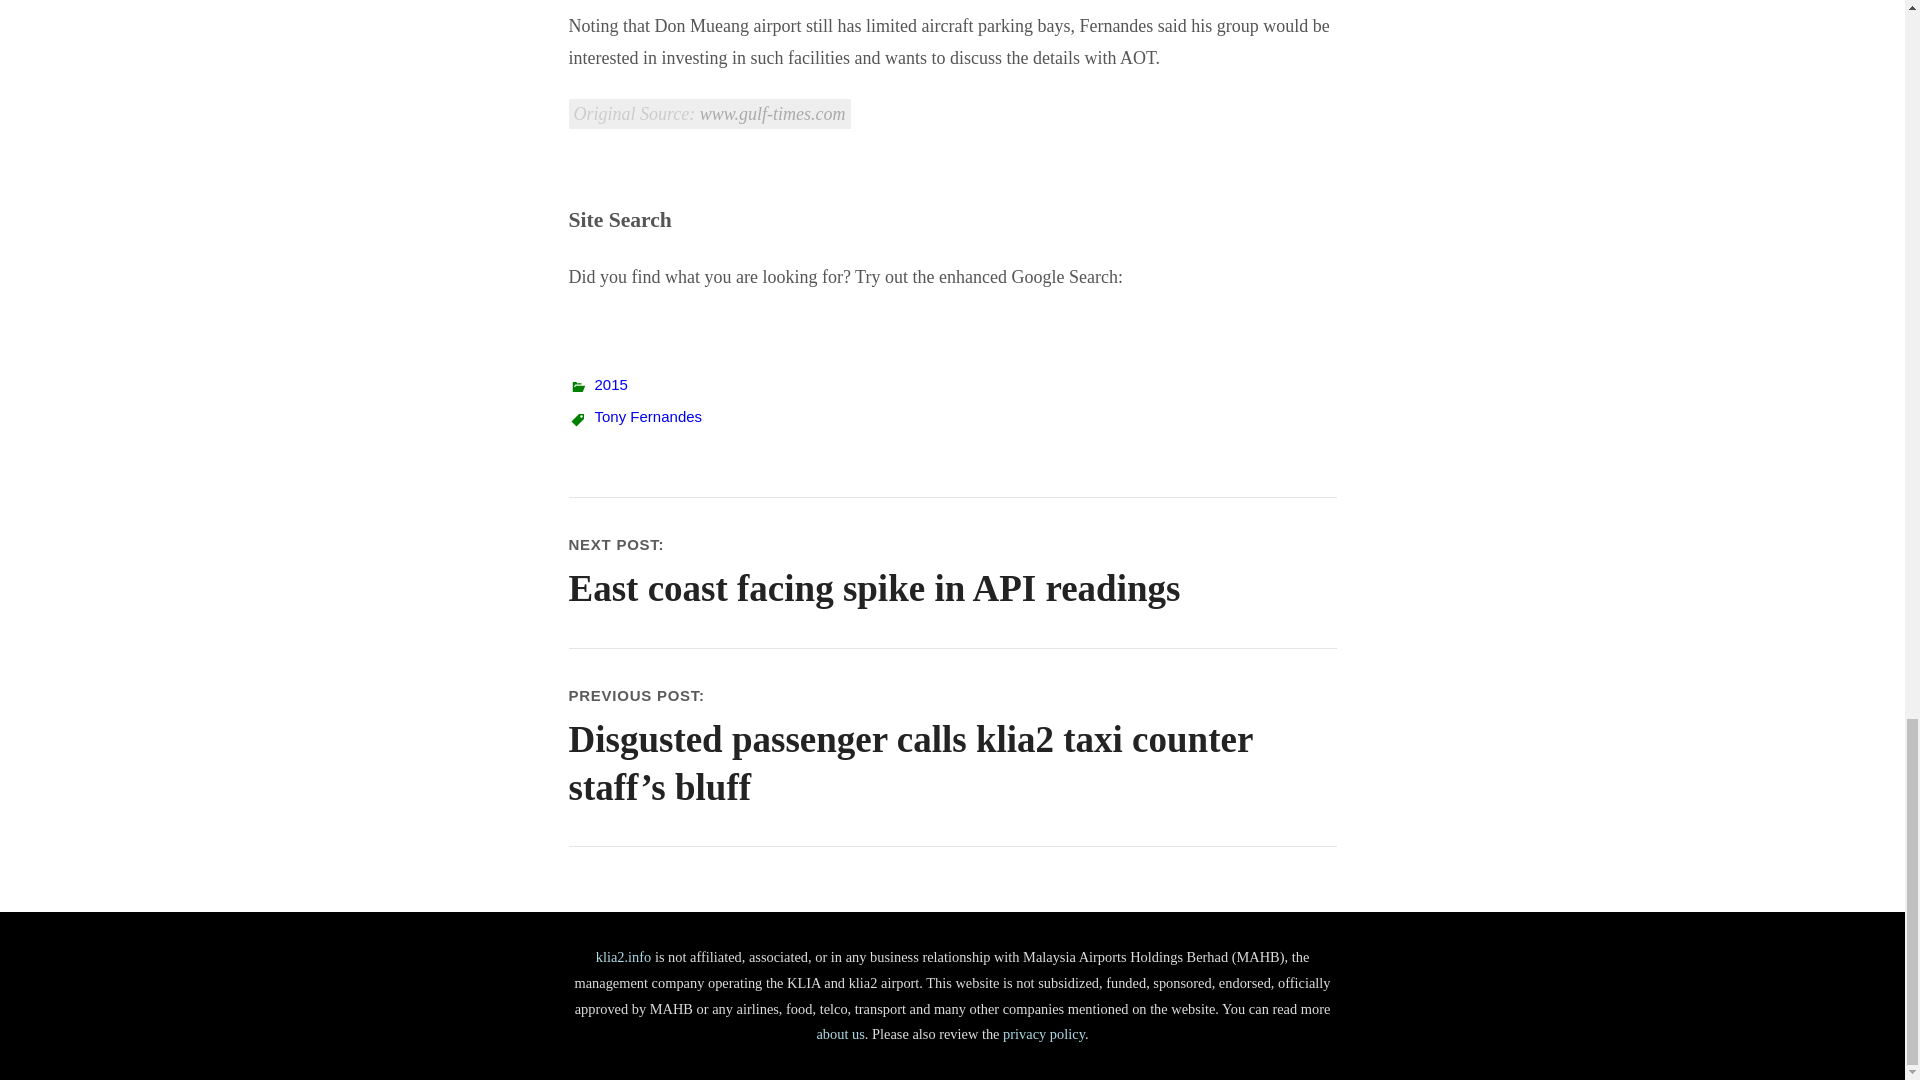 This screenshot has width=1920, height=1080. I want to click on 2015, so click(610, 384).